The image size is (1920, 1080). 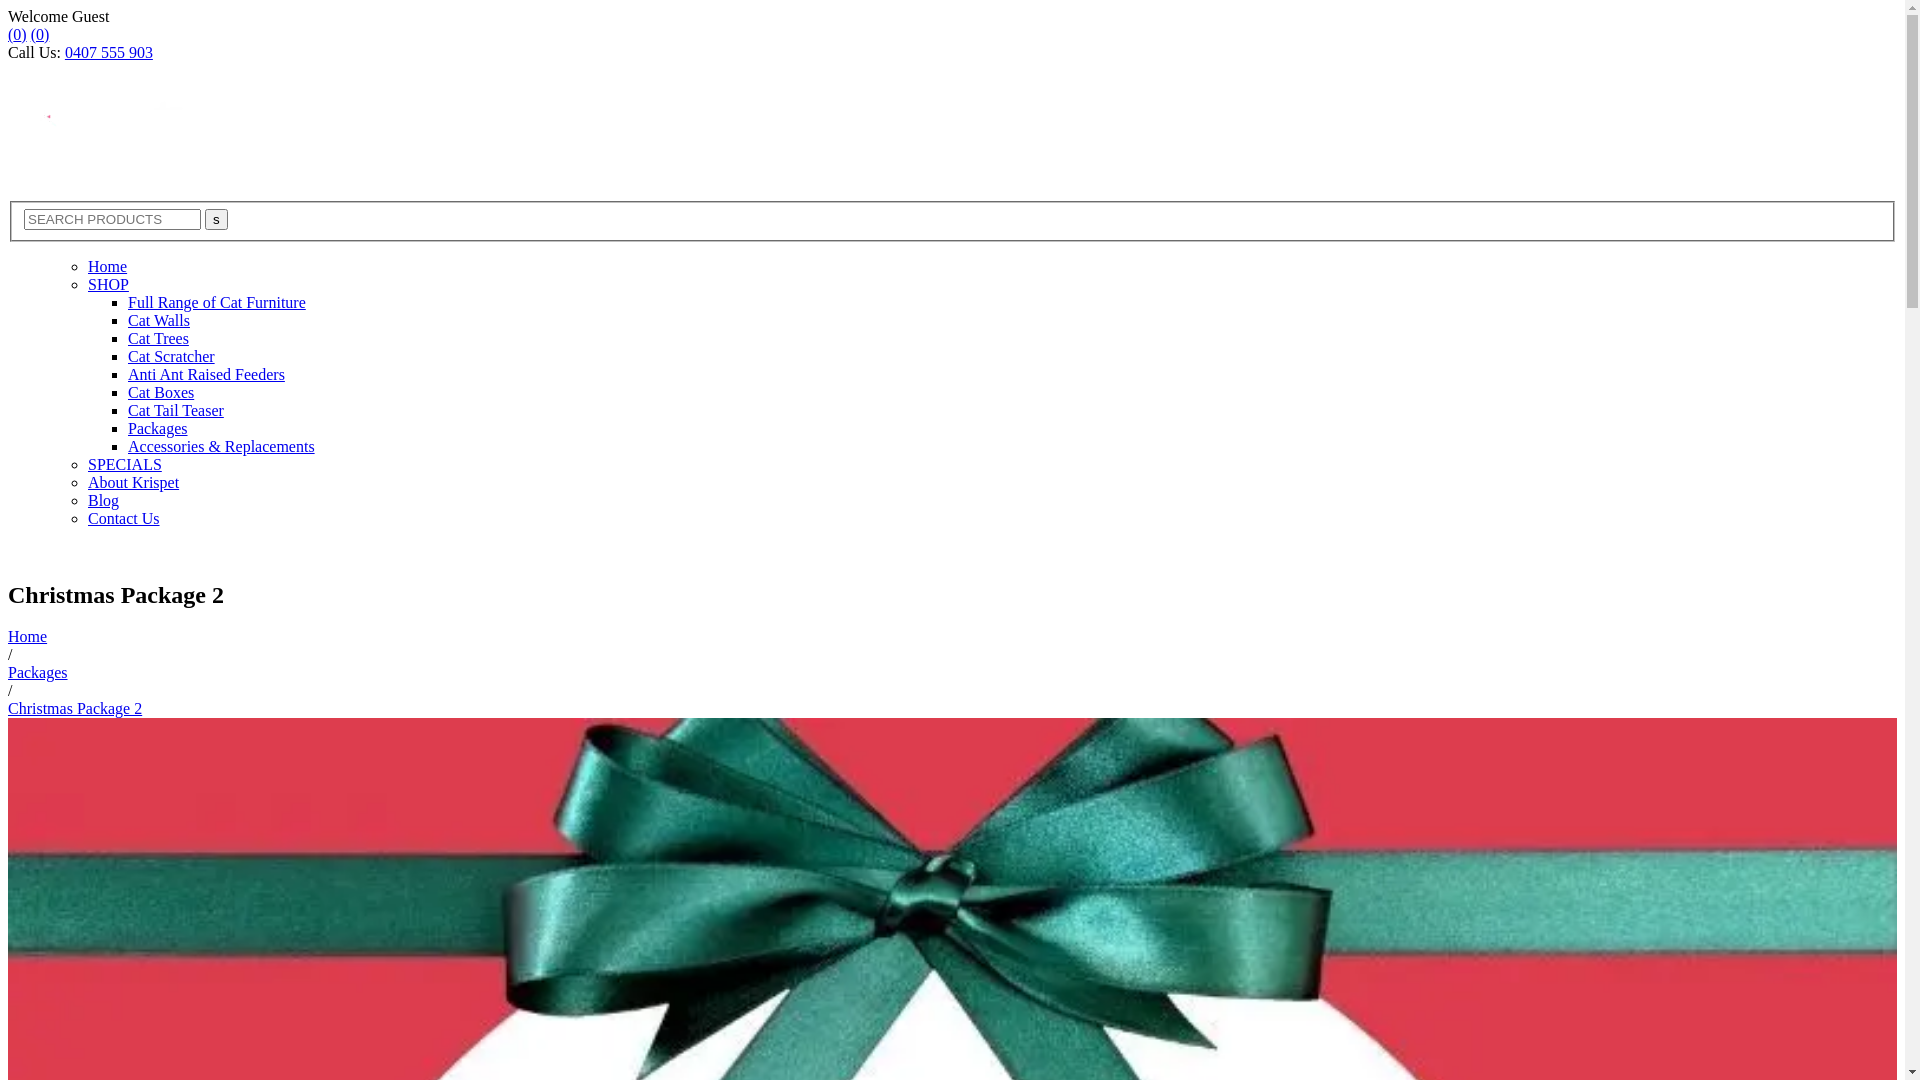 I want to click on Packages, so click(x=158, y=428).